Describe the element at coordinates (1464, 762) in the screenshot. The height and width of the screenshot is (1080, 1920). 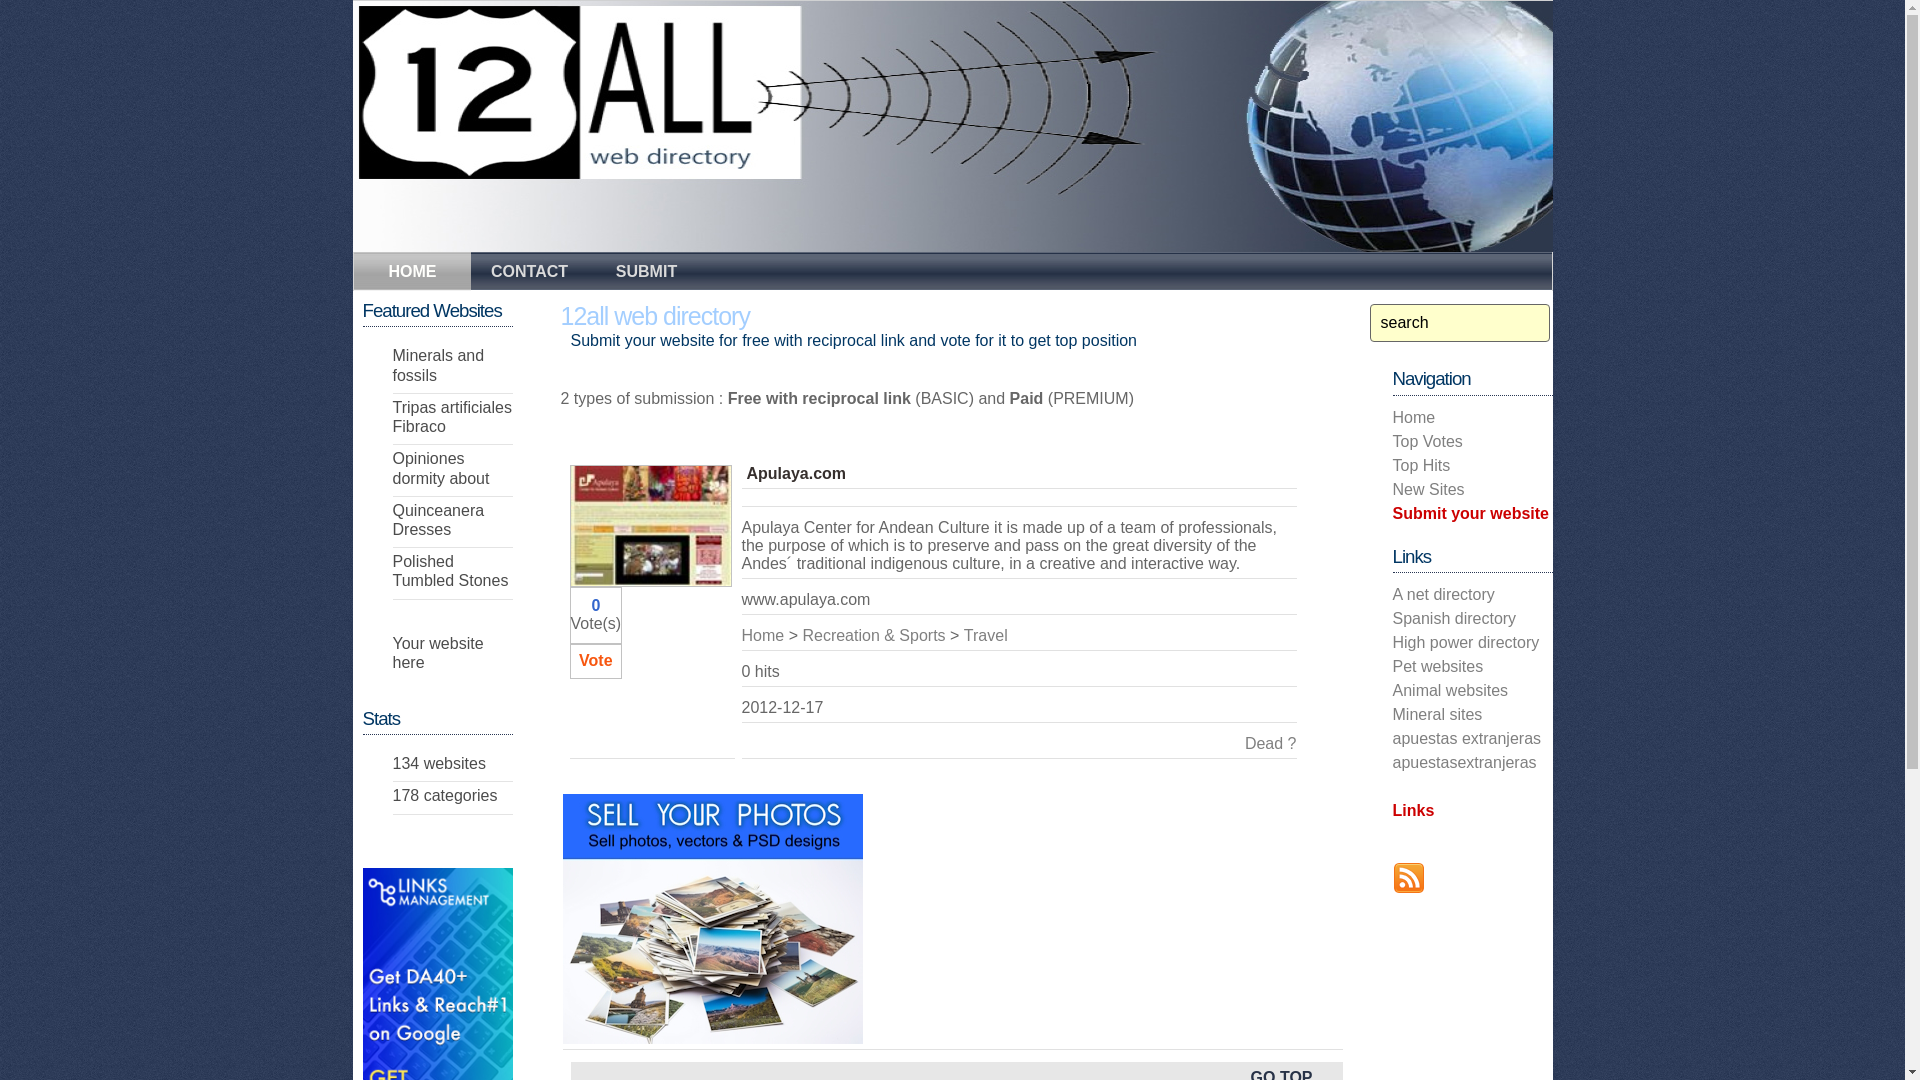
I see `apuestasextranjeras` at that location.